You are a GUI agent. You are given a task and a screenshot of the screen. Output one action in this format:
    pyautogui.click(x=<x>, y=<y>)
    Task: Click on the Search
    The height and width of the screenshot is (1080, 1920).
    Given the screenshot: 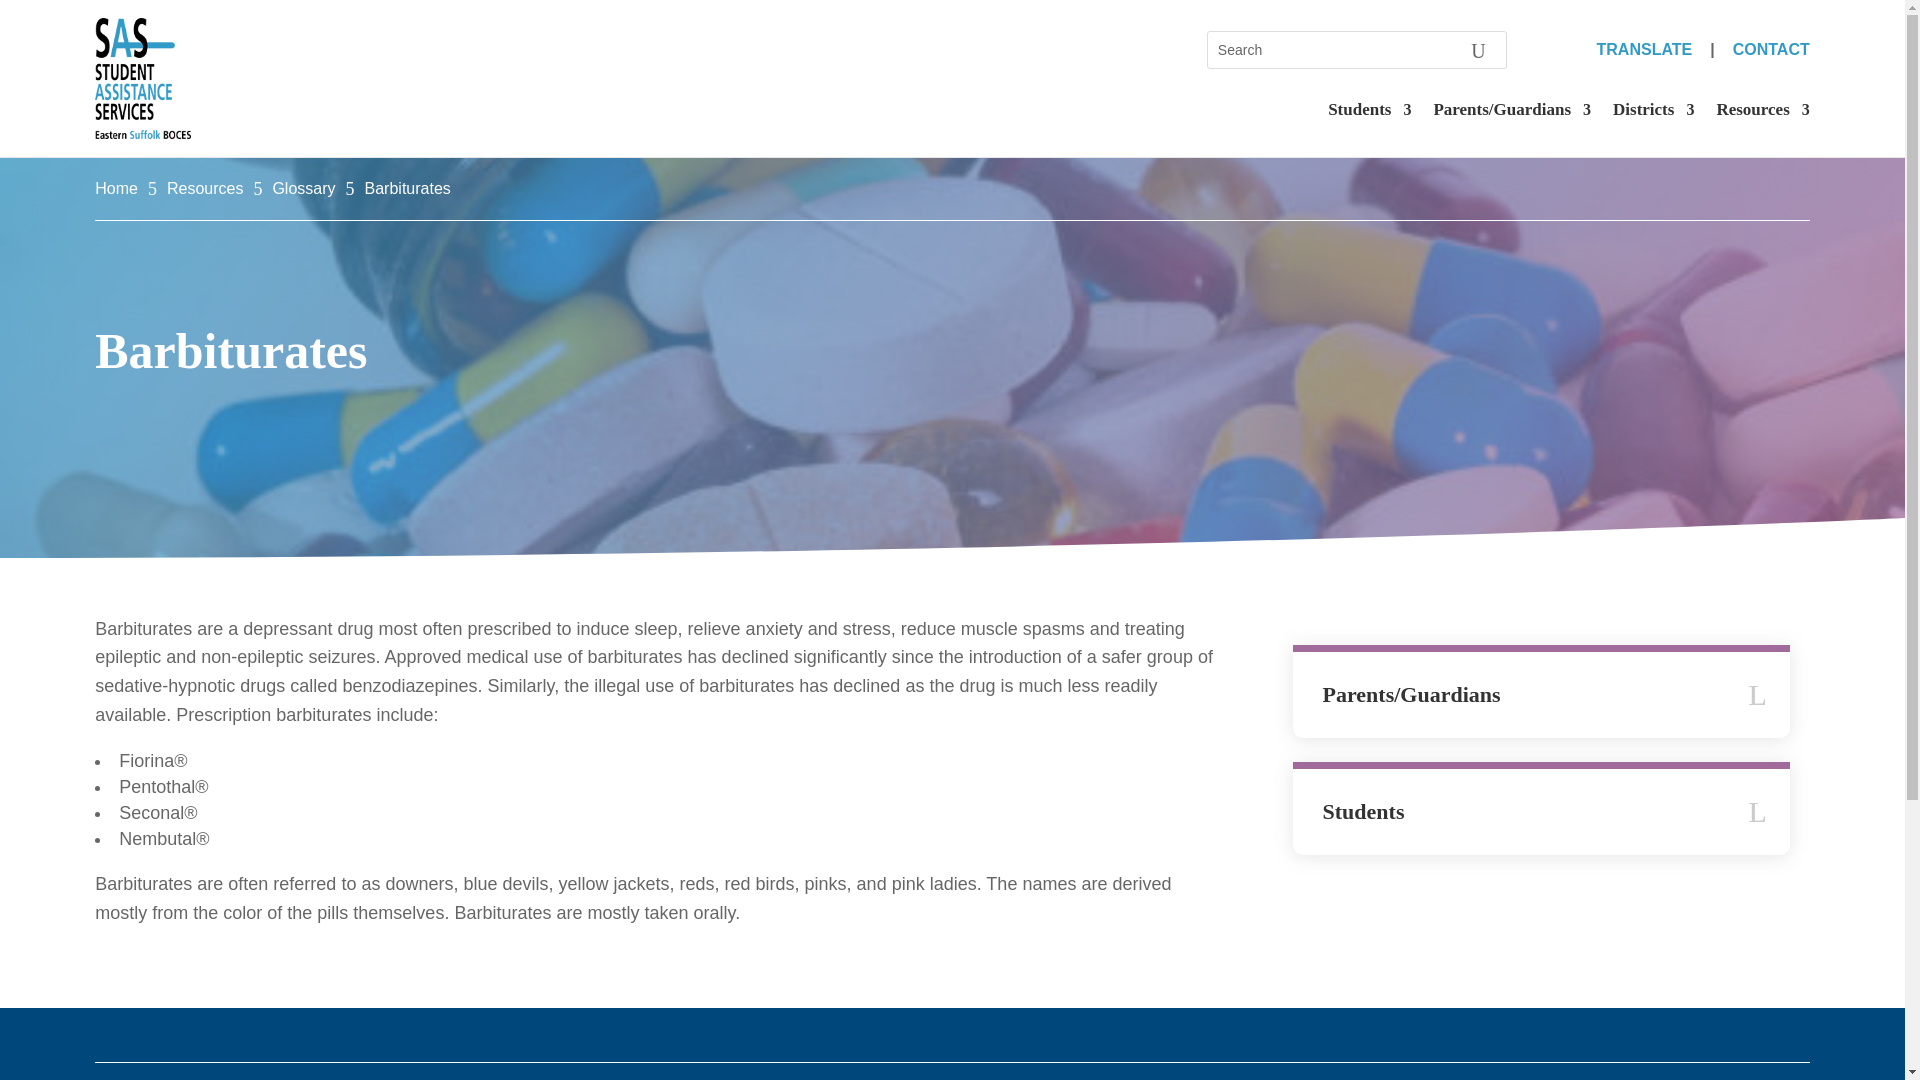 What is the action you would take?
    pyautogui.click(x=1478, y=50)
    